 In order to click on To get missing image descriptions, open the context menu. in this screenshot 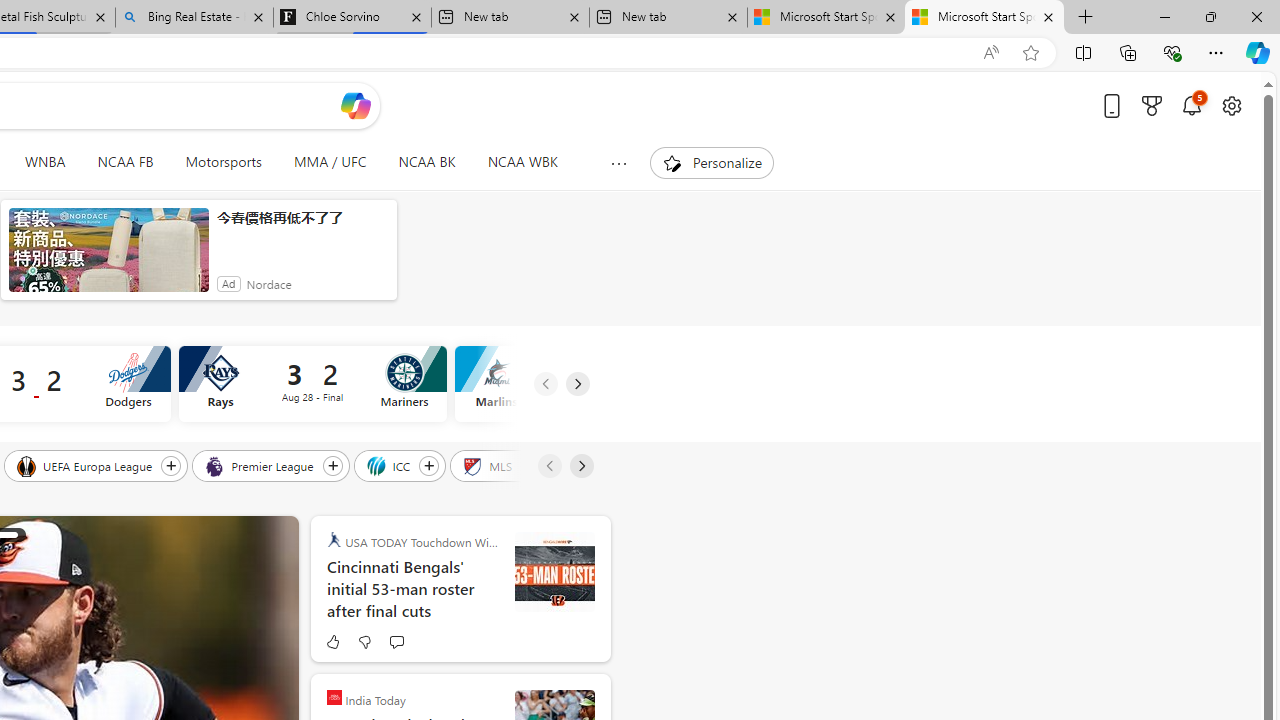, I will do `click(671, 162)`.